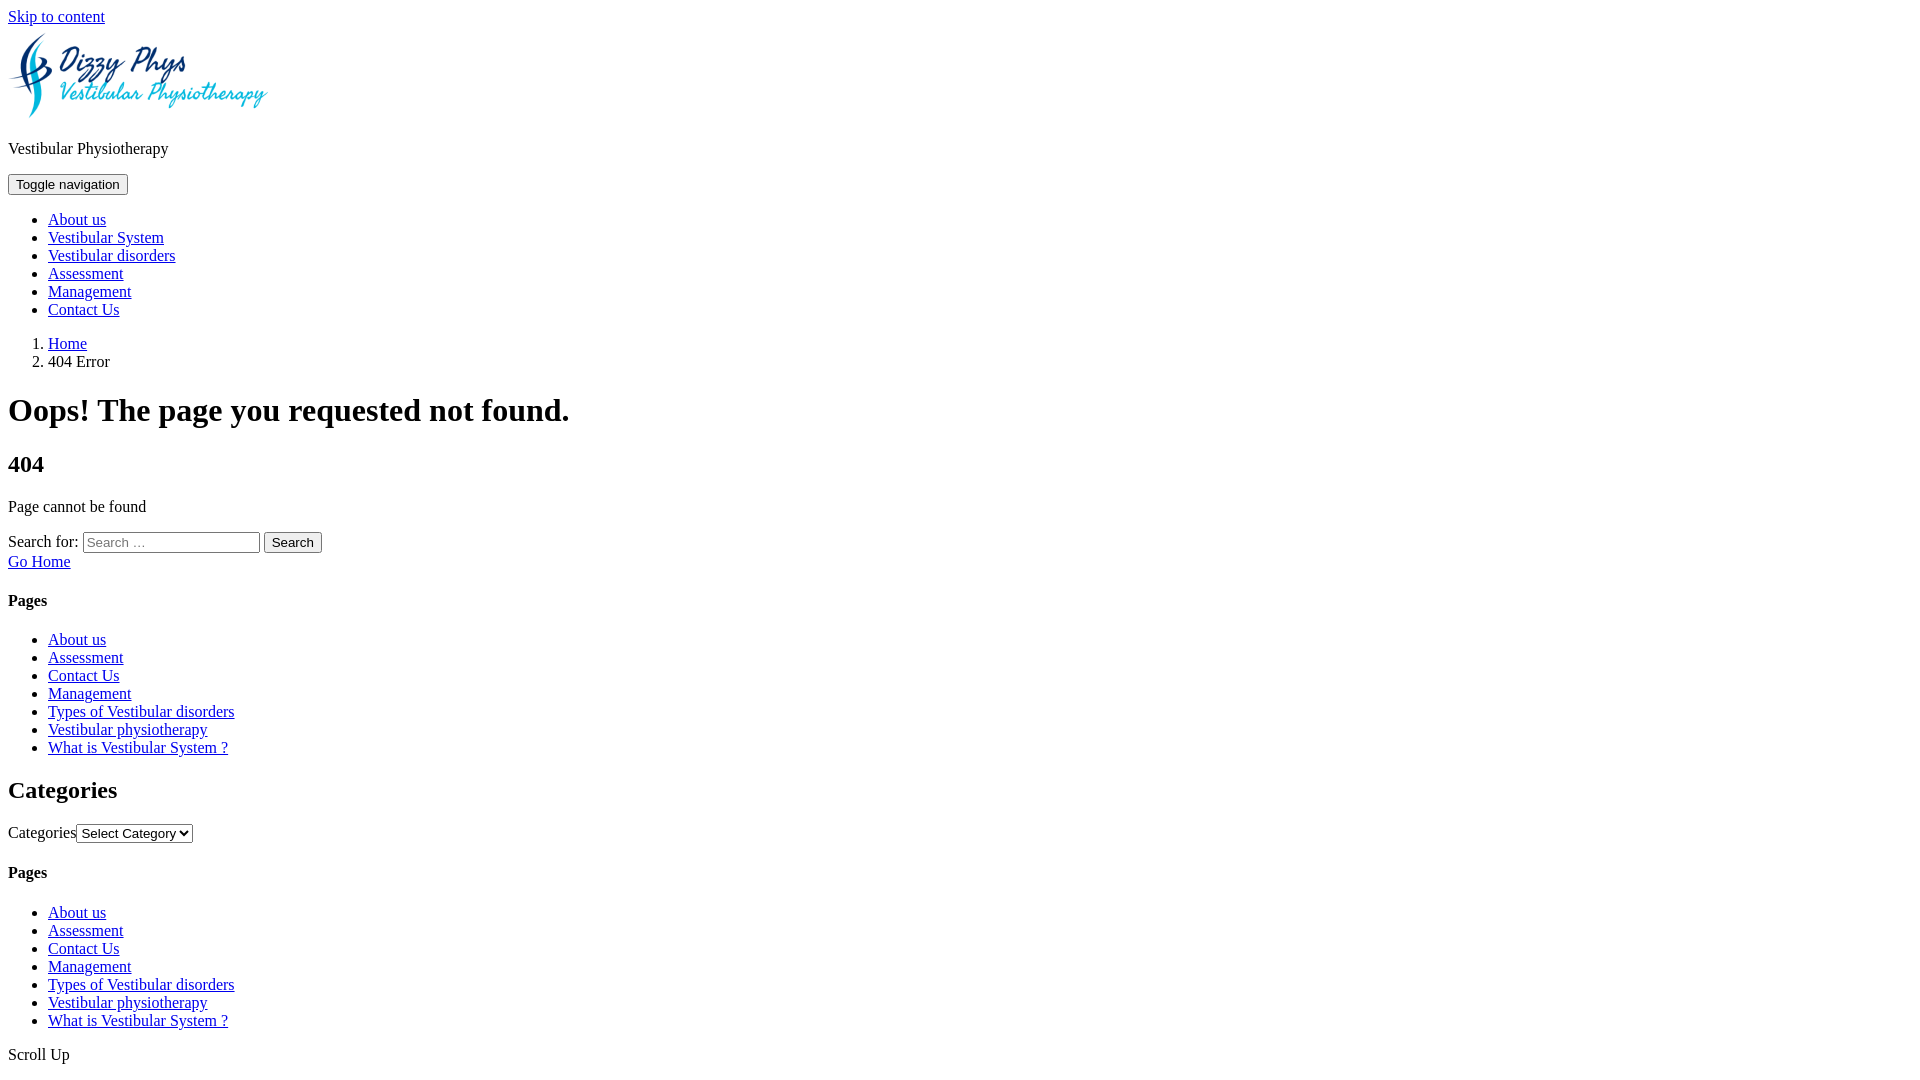 This screenshot has height=1080, width=1920. Describe the element at coordinates (90, 292) in the screenshot. I see `Management` at that location.